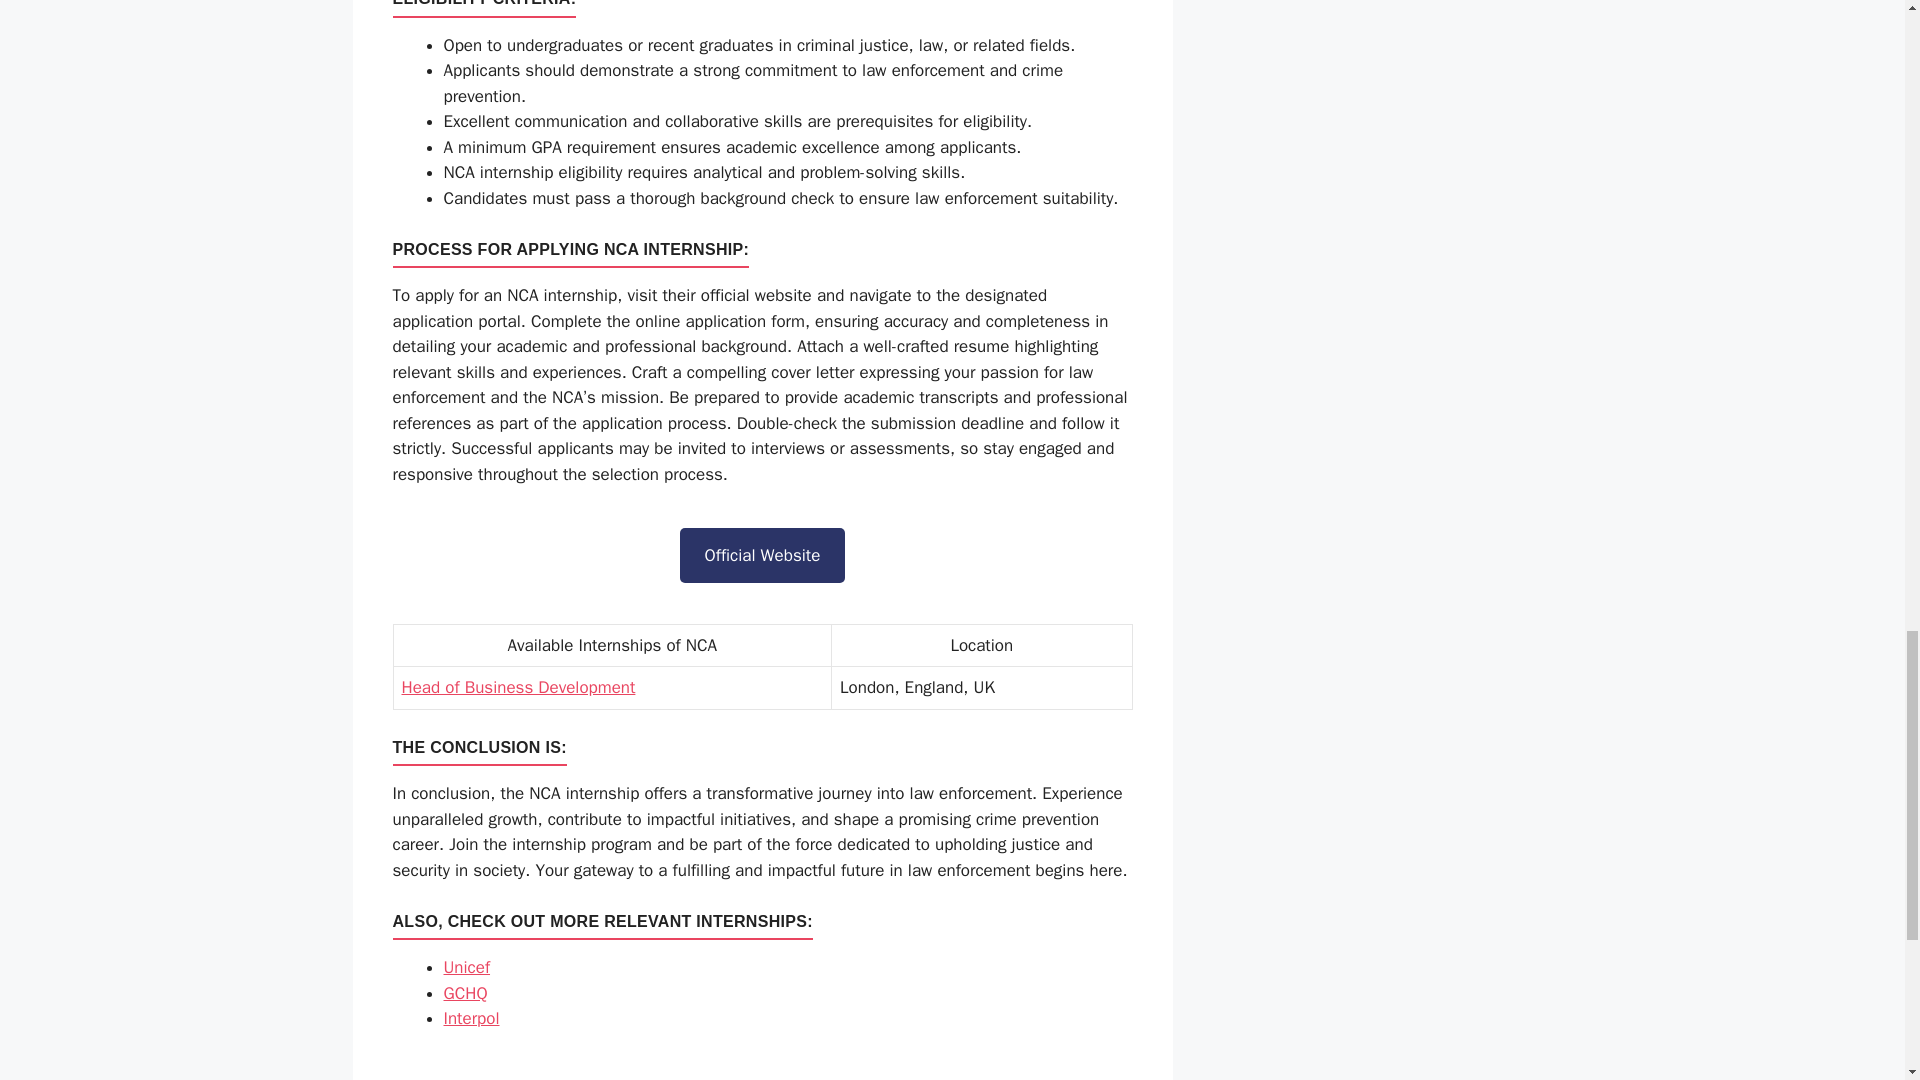 Image resolution: width=1920 pixels, height=1080 pixels. Describe the element at coordinates (762, 556) in the screenshot. I see `Official Website` at that location.